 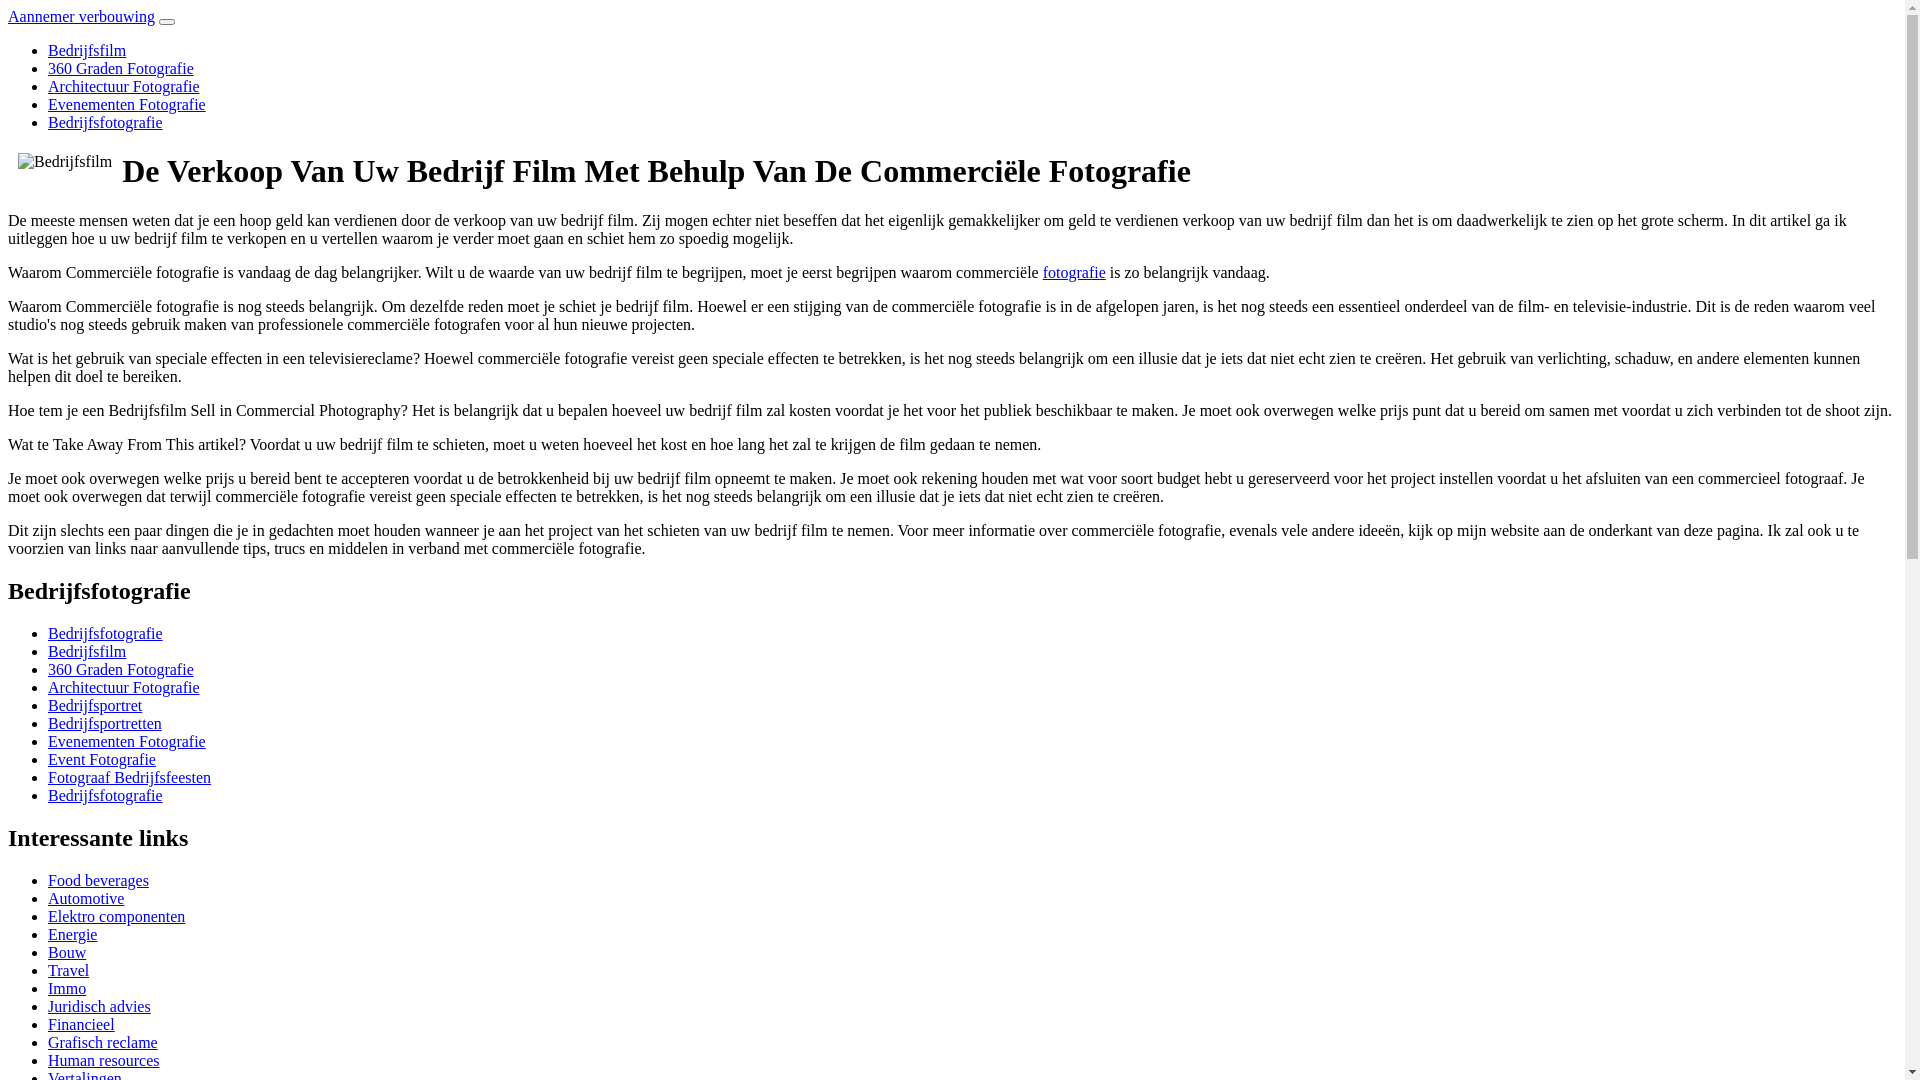 What do you see at coordinates (67, 952) in the screenshot?
I see `Bouw` at bounding box center [67, 952].